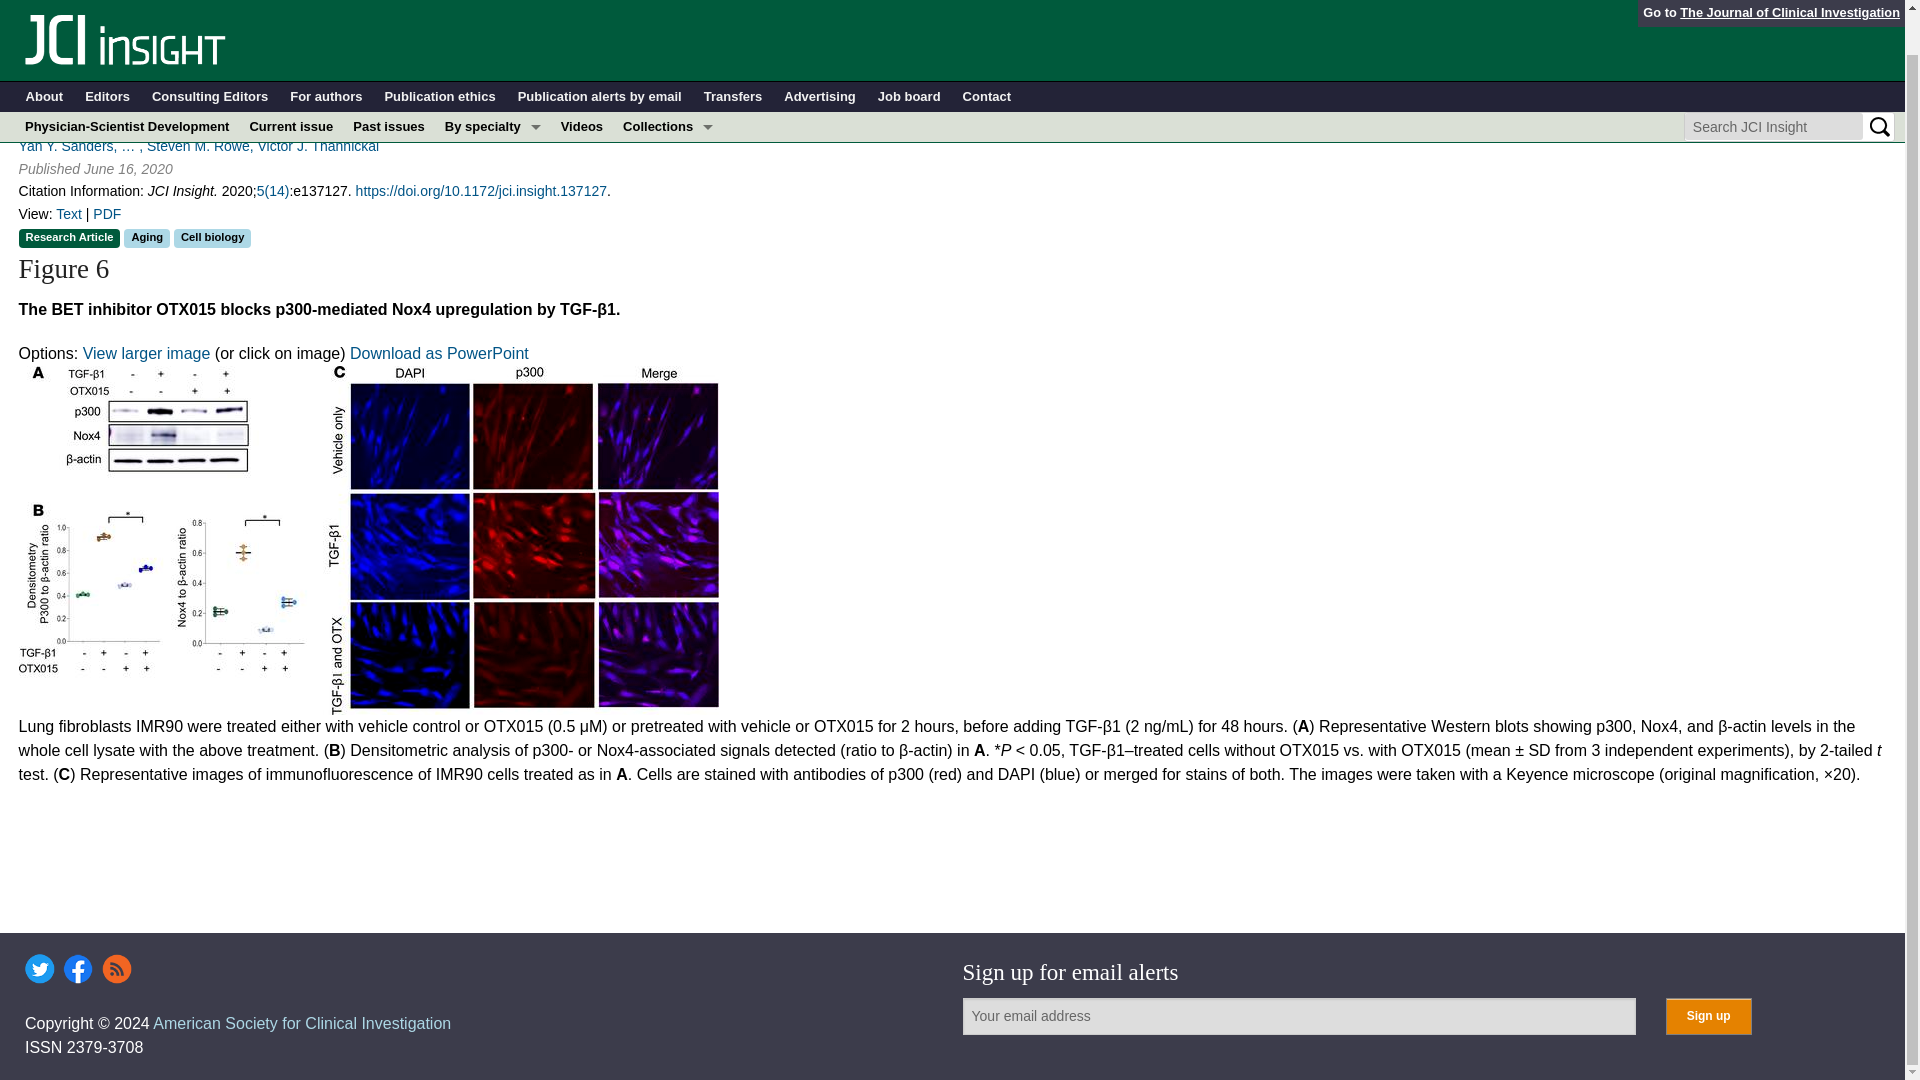 The height and width of the screenshot is (1080, 1920). What do you see at coordinates (668, 324) in the screenshot?
I see `Top read articles` at bounding box center [668, 324].